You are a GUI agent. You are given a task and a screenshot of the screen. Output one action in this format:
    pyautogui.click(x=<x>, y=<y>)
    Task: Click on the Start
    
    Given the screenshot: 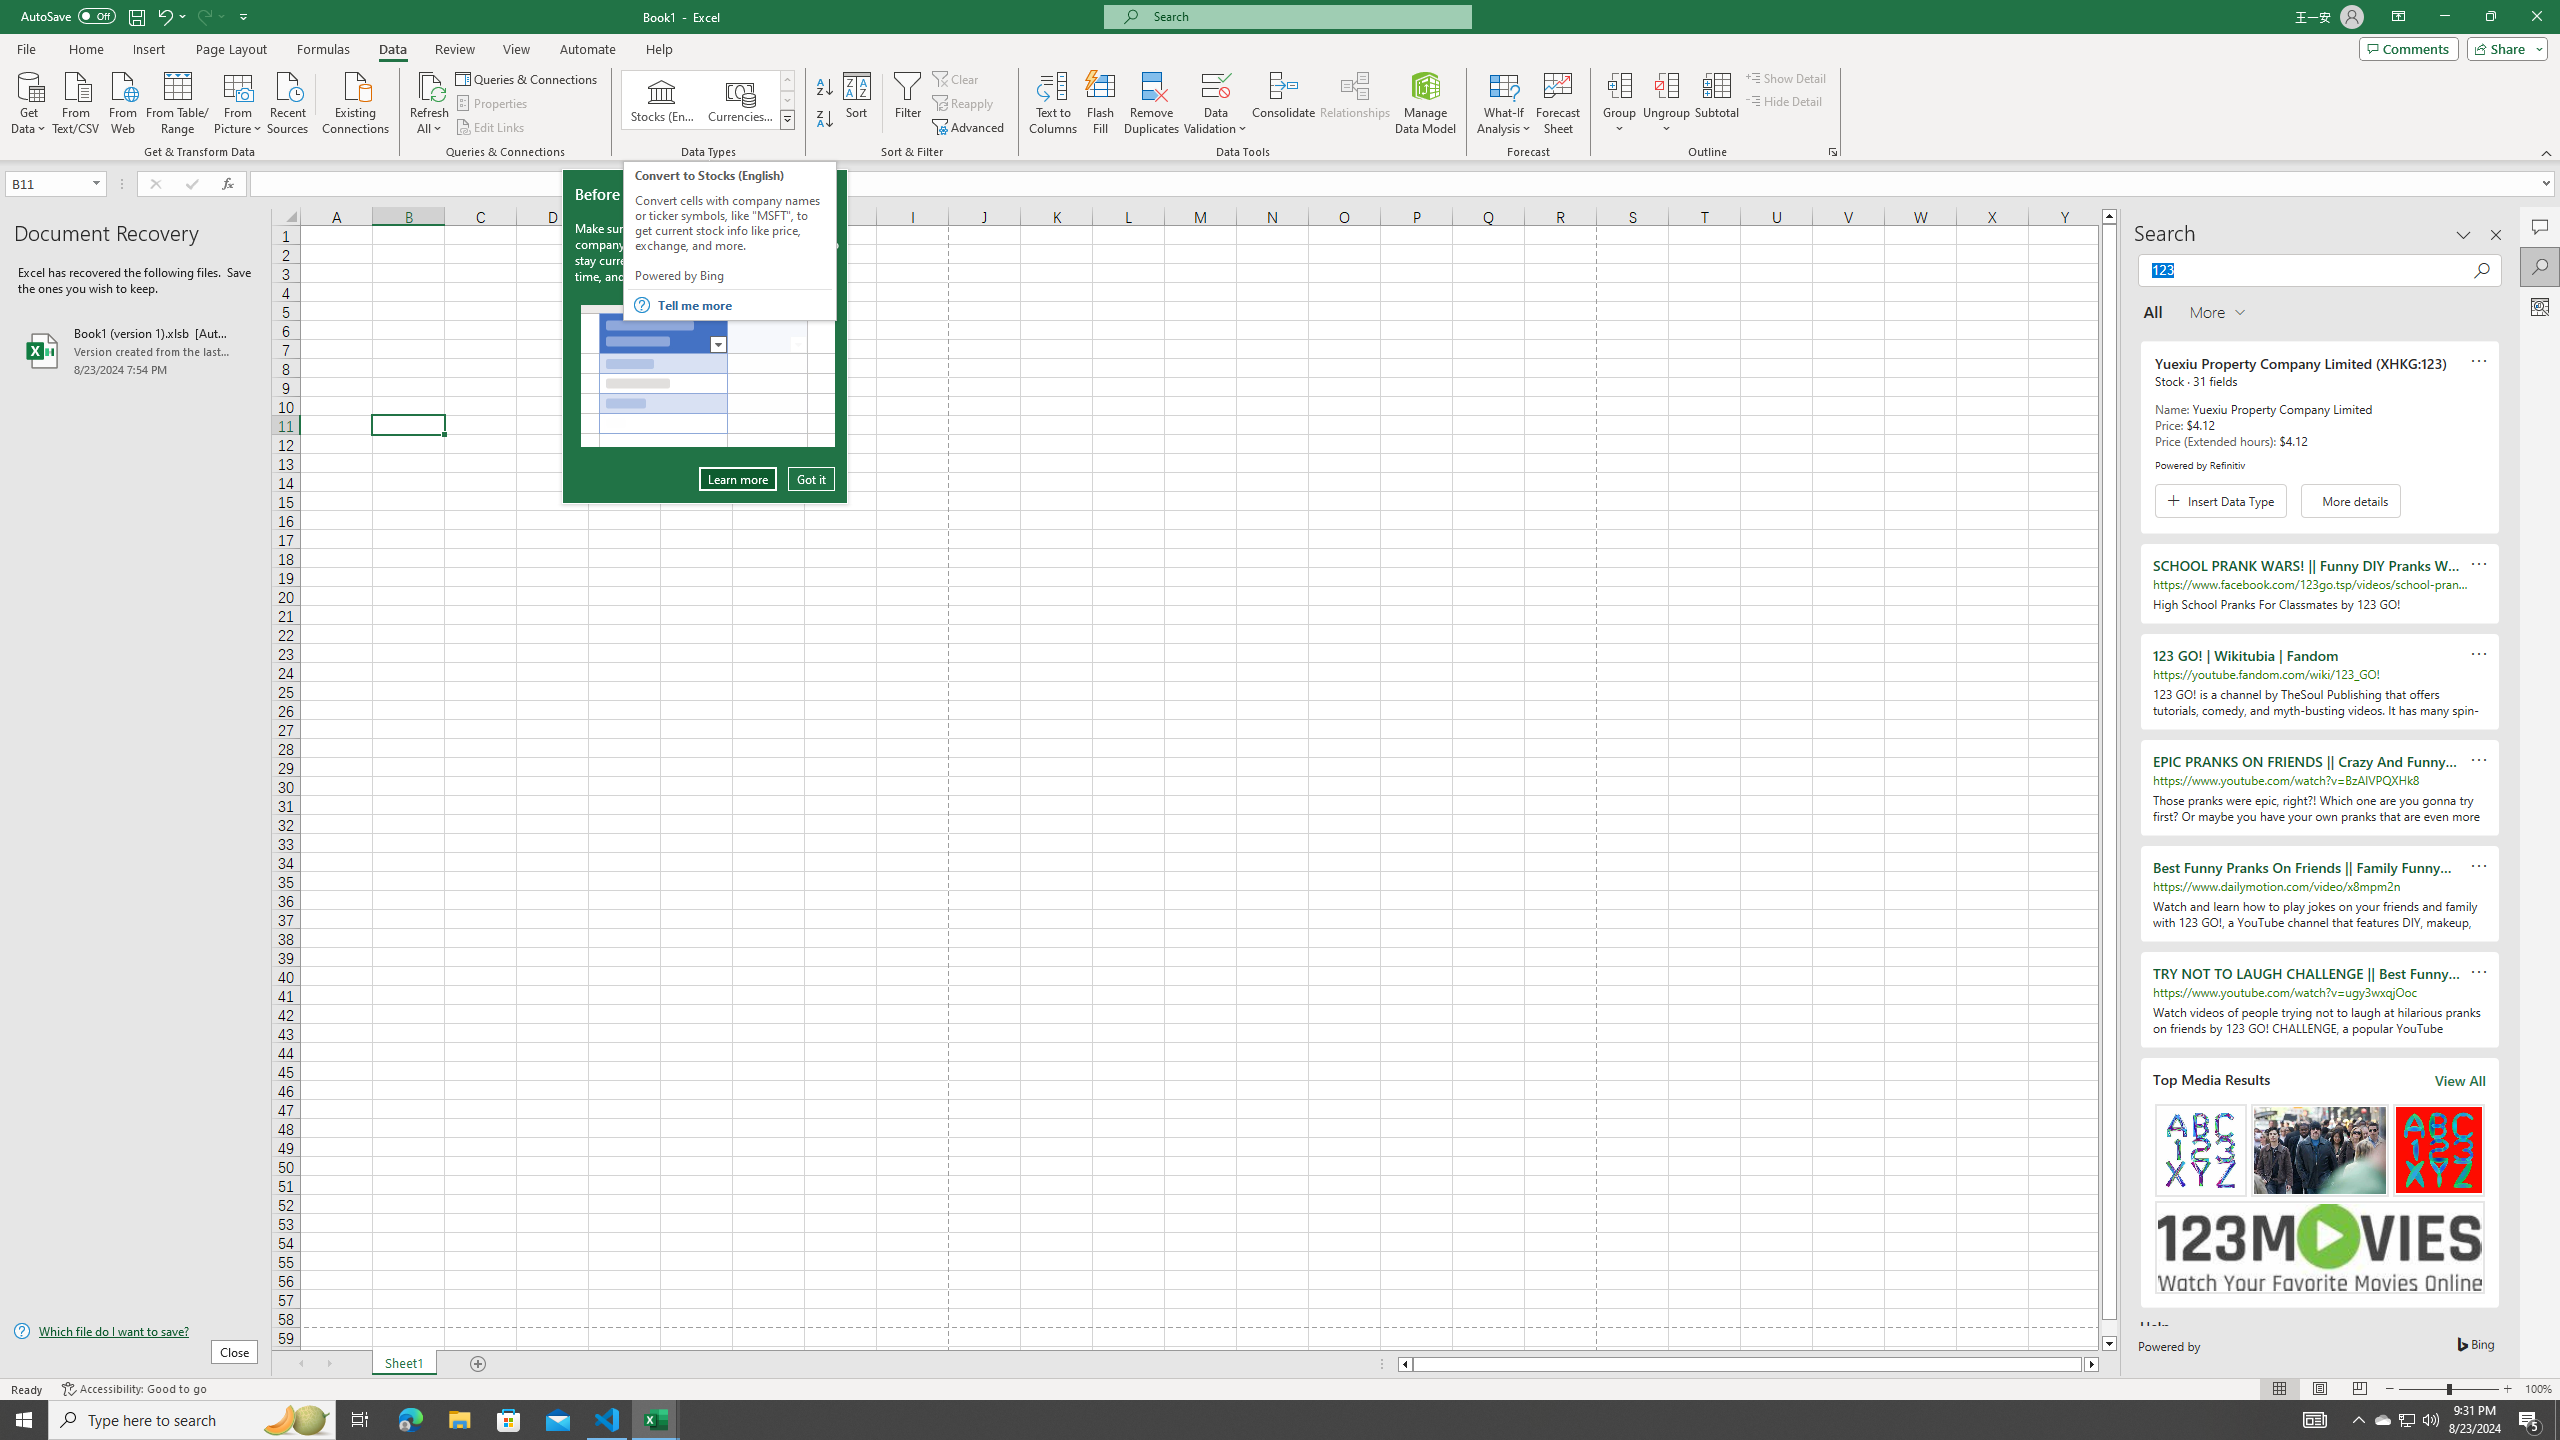 What is the action you would take?
    pyautogui.click(x=24, y=1420)
    